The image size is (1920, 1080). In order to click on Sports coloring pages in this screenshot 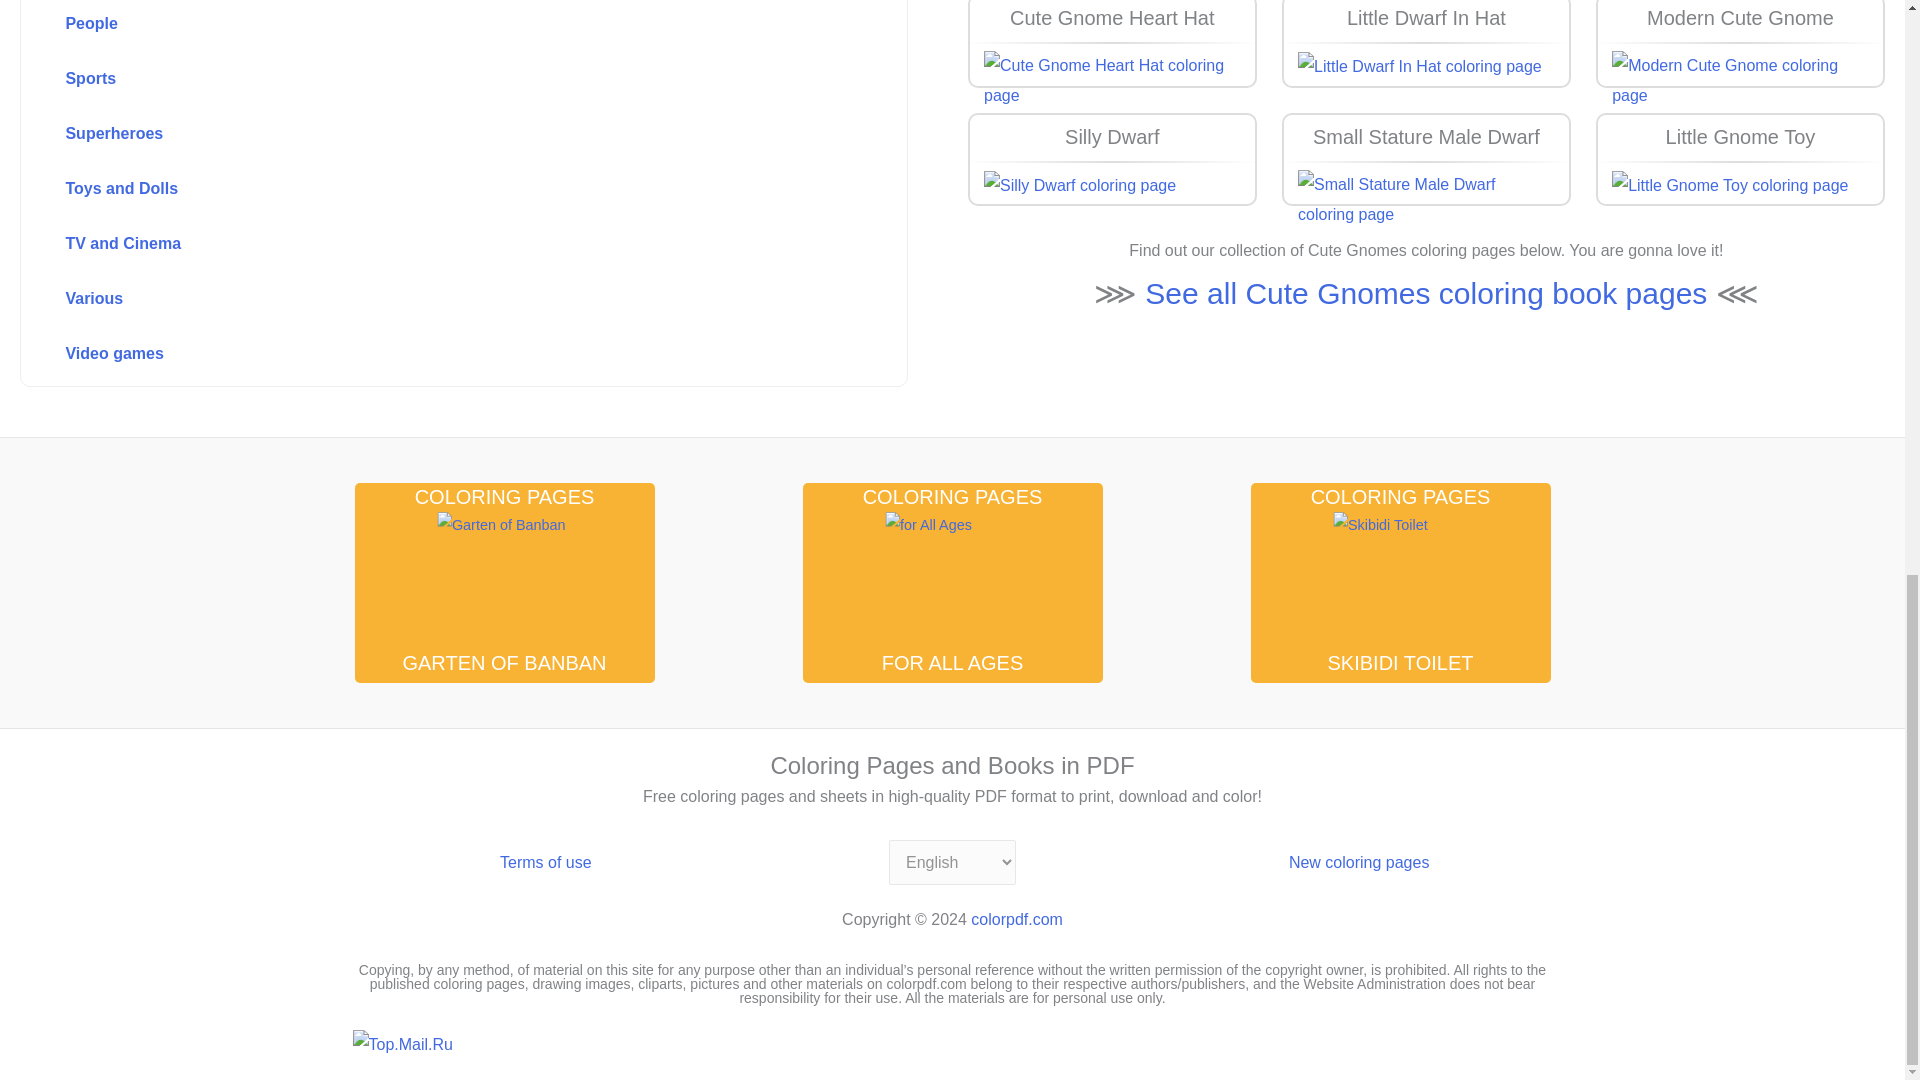, I will do `click(419, 80)`.